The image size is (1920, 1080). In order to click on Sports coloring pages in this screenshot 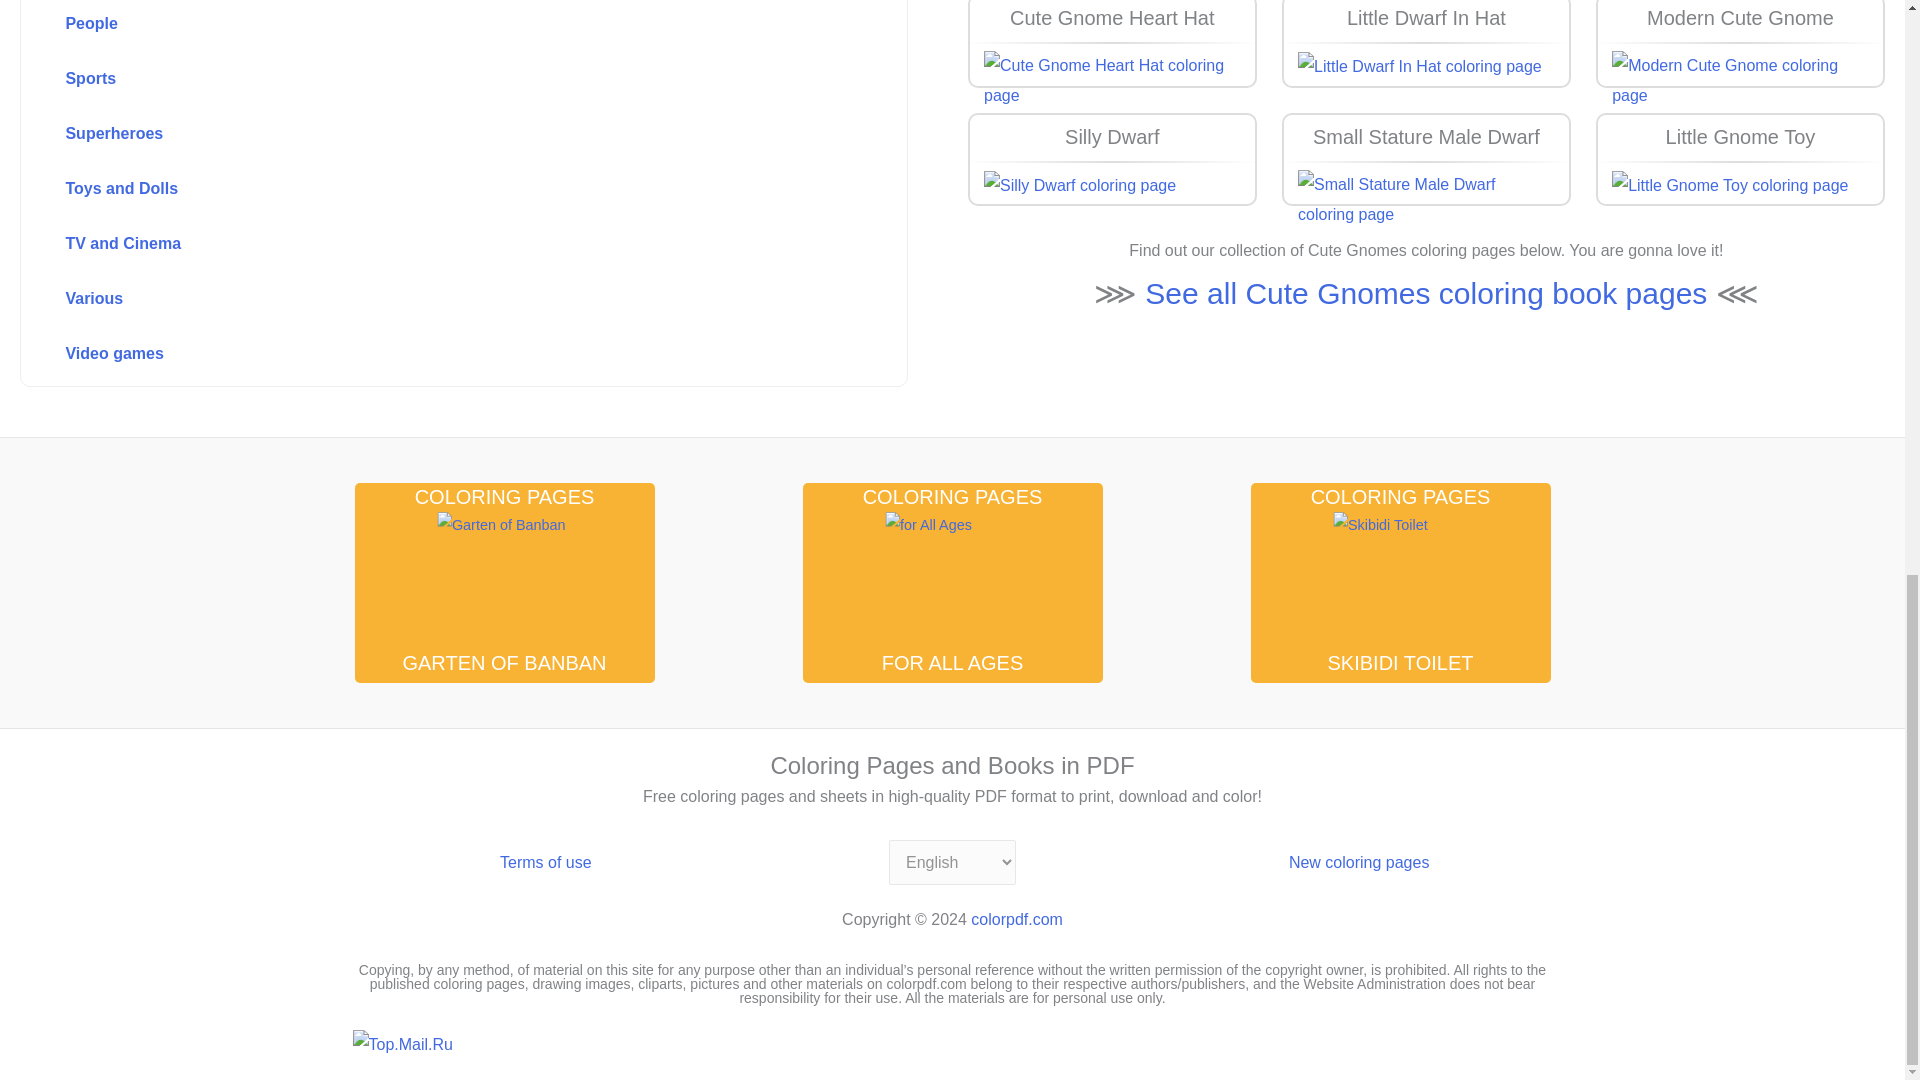, I will do `click(419, 80)`.